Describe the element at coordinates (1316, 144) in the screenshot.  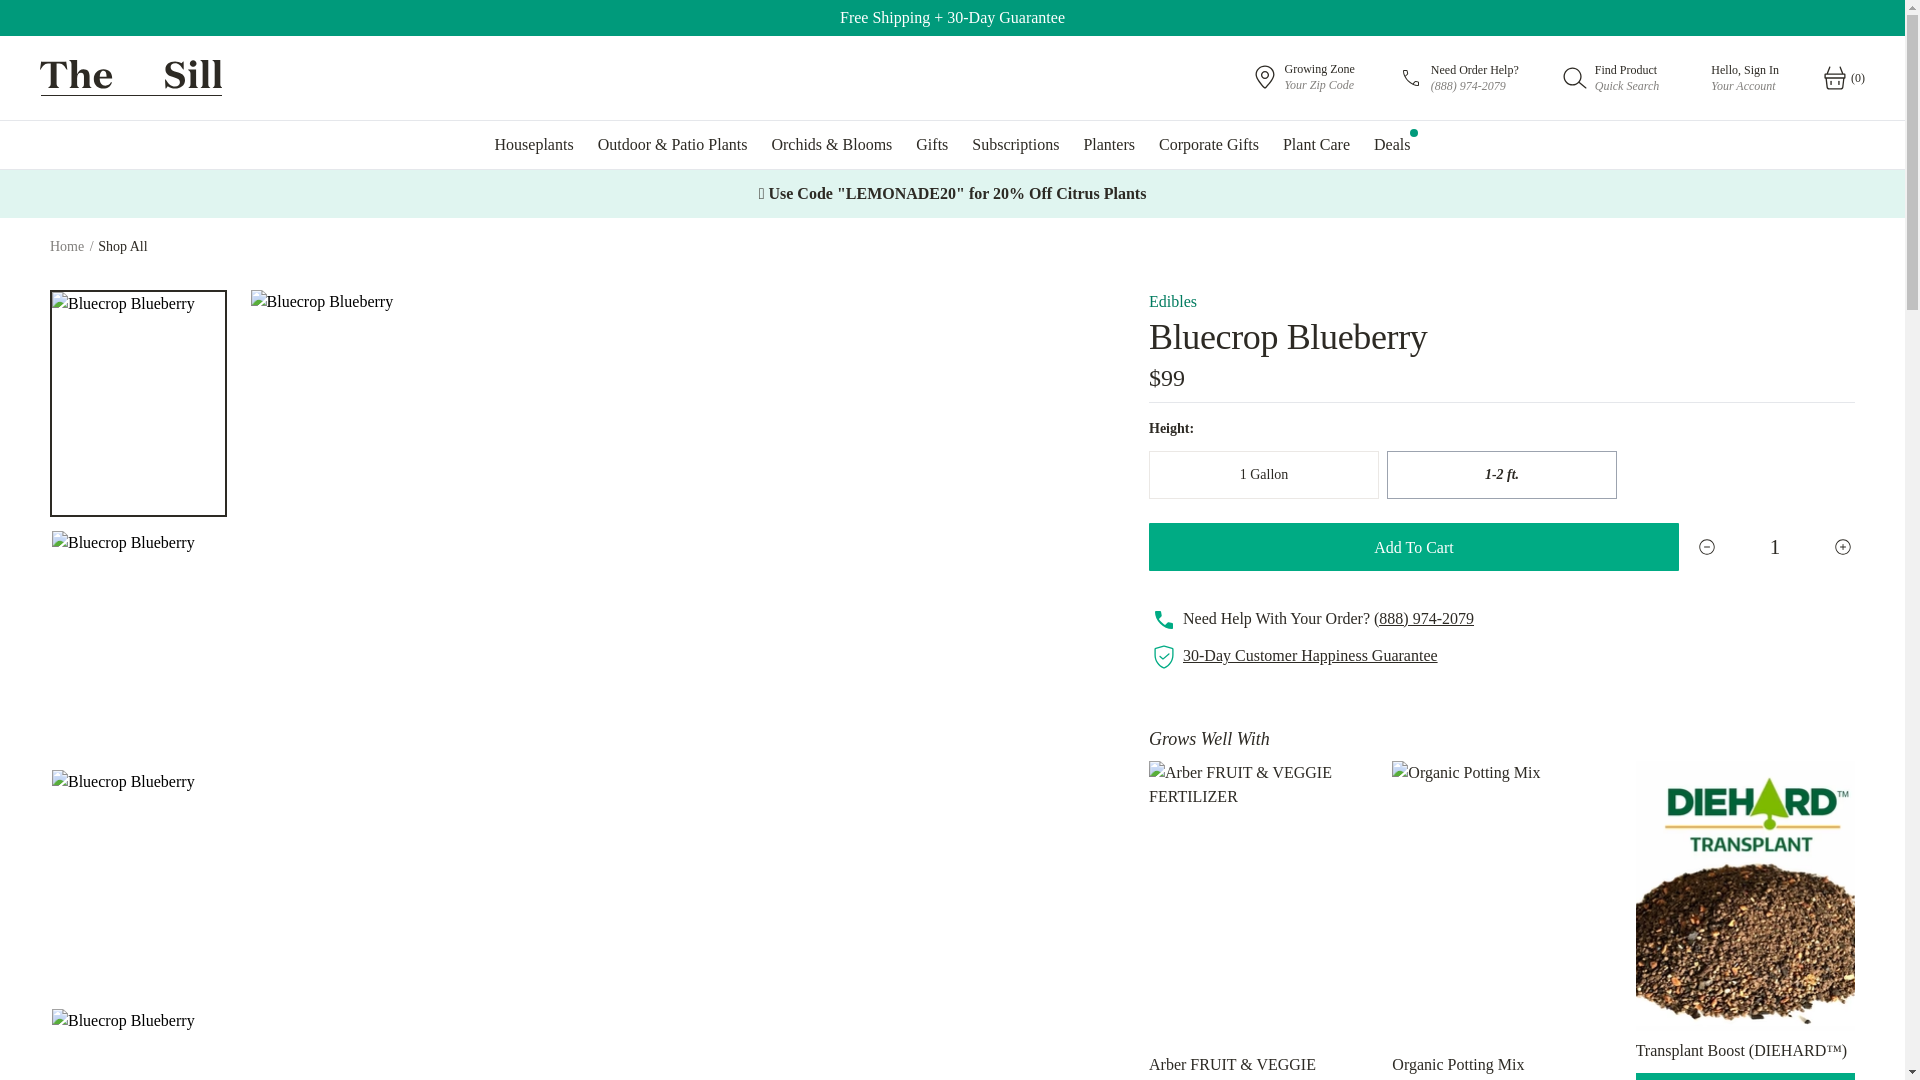
I see `Houseplants` at that location.